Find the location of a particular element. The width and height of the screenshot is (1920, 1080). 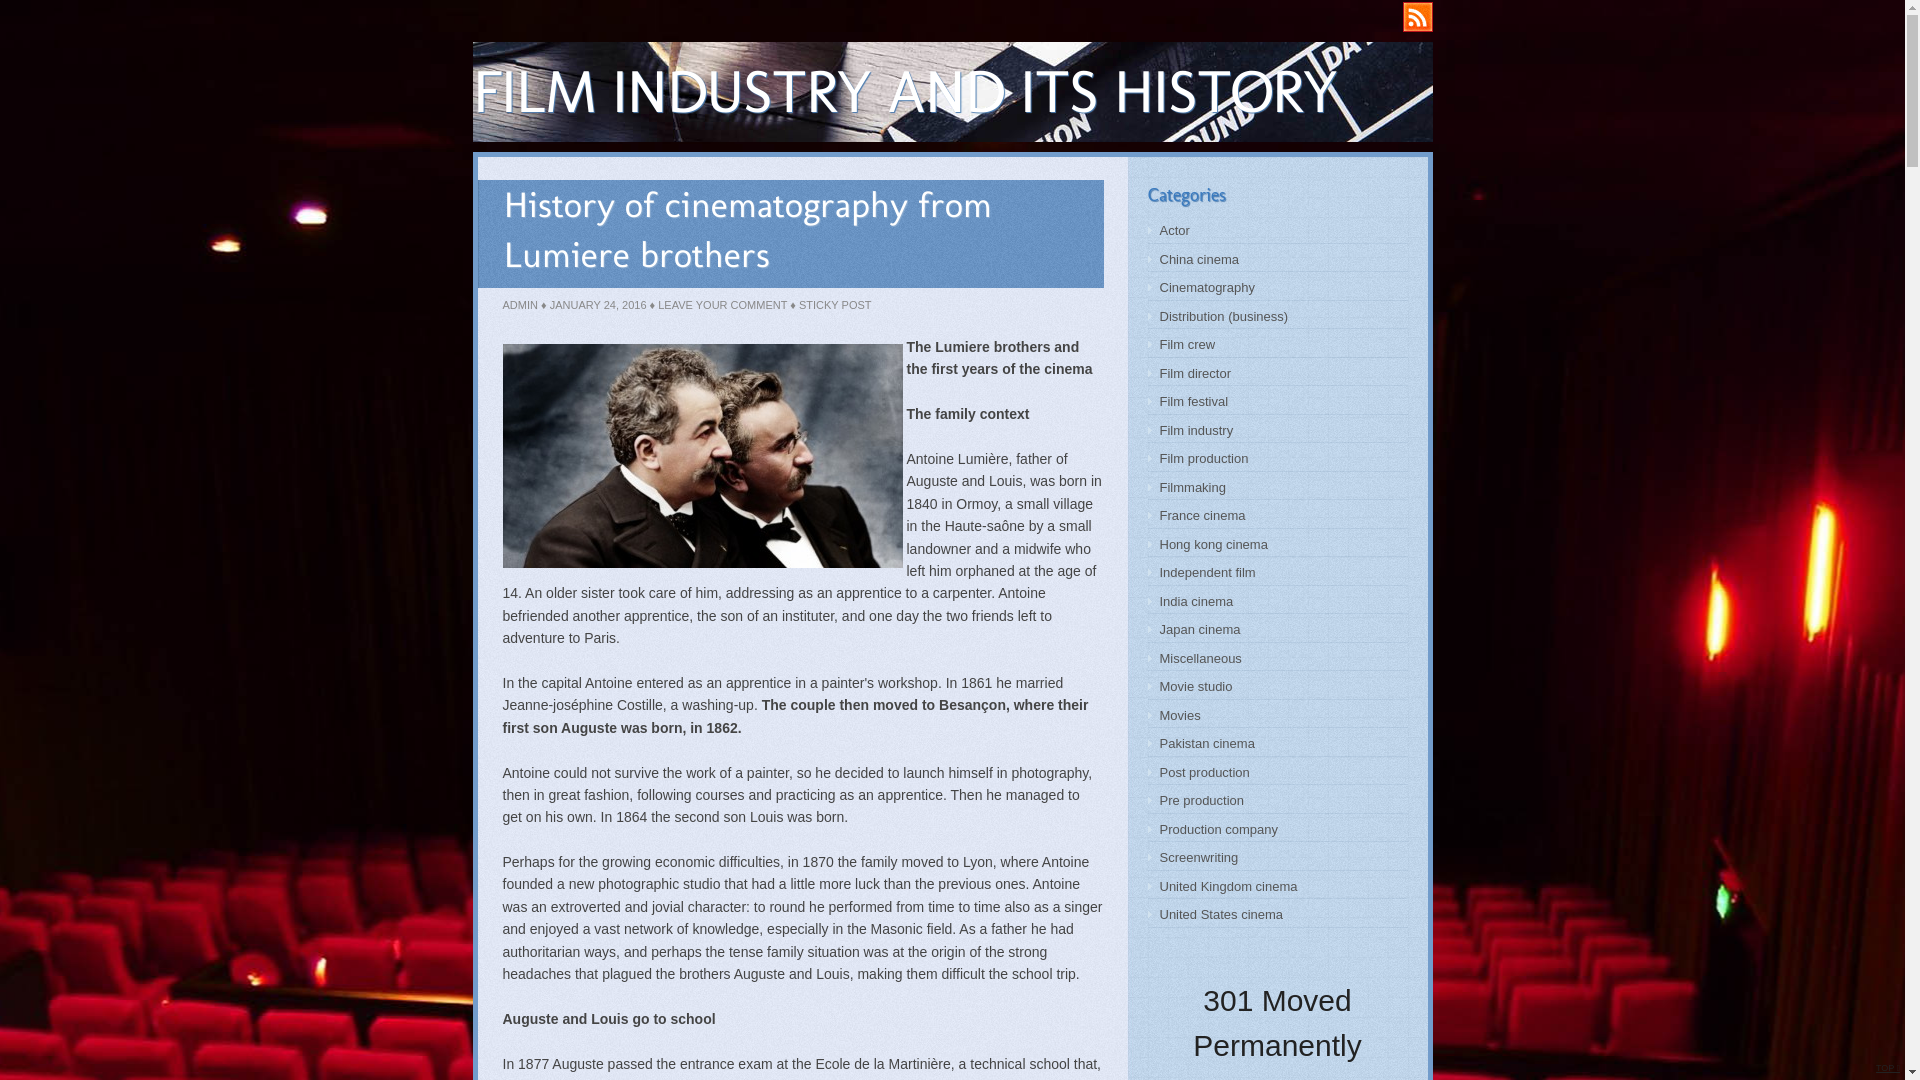

Hong kong cinema is located at coordinates (1214, 544).